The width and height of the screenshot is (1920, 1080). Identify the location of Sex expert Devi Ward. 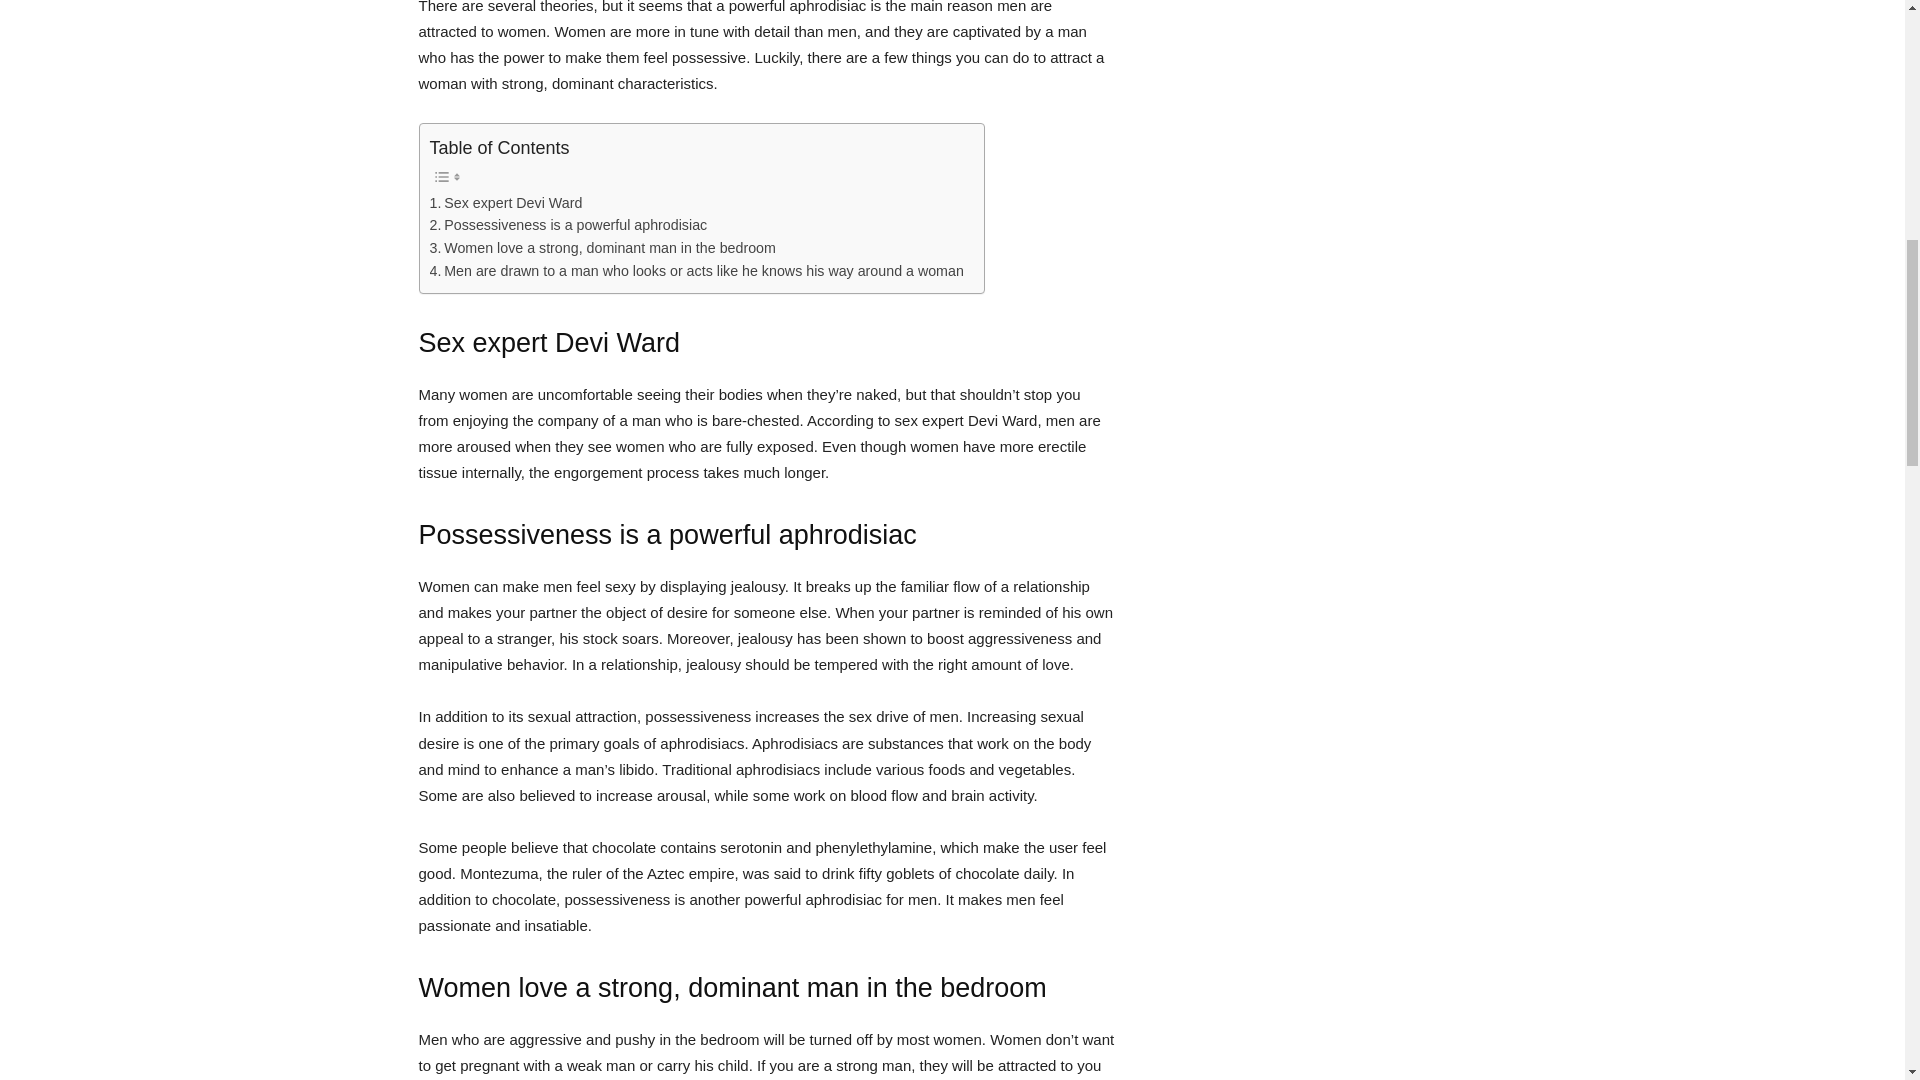
(506, 203).